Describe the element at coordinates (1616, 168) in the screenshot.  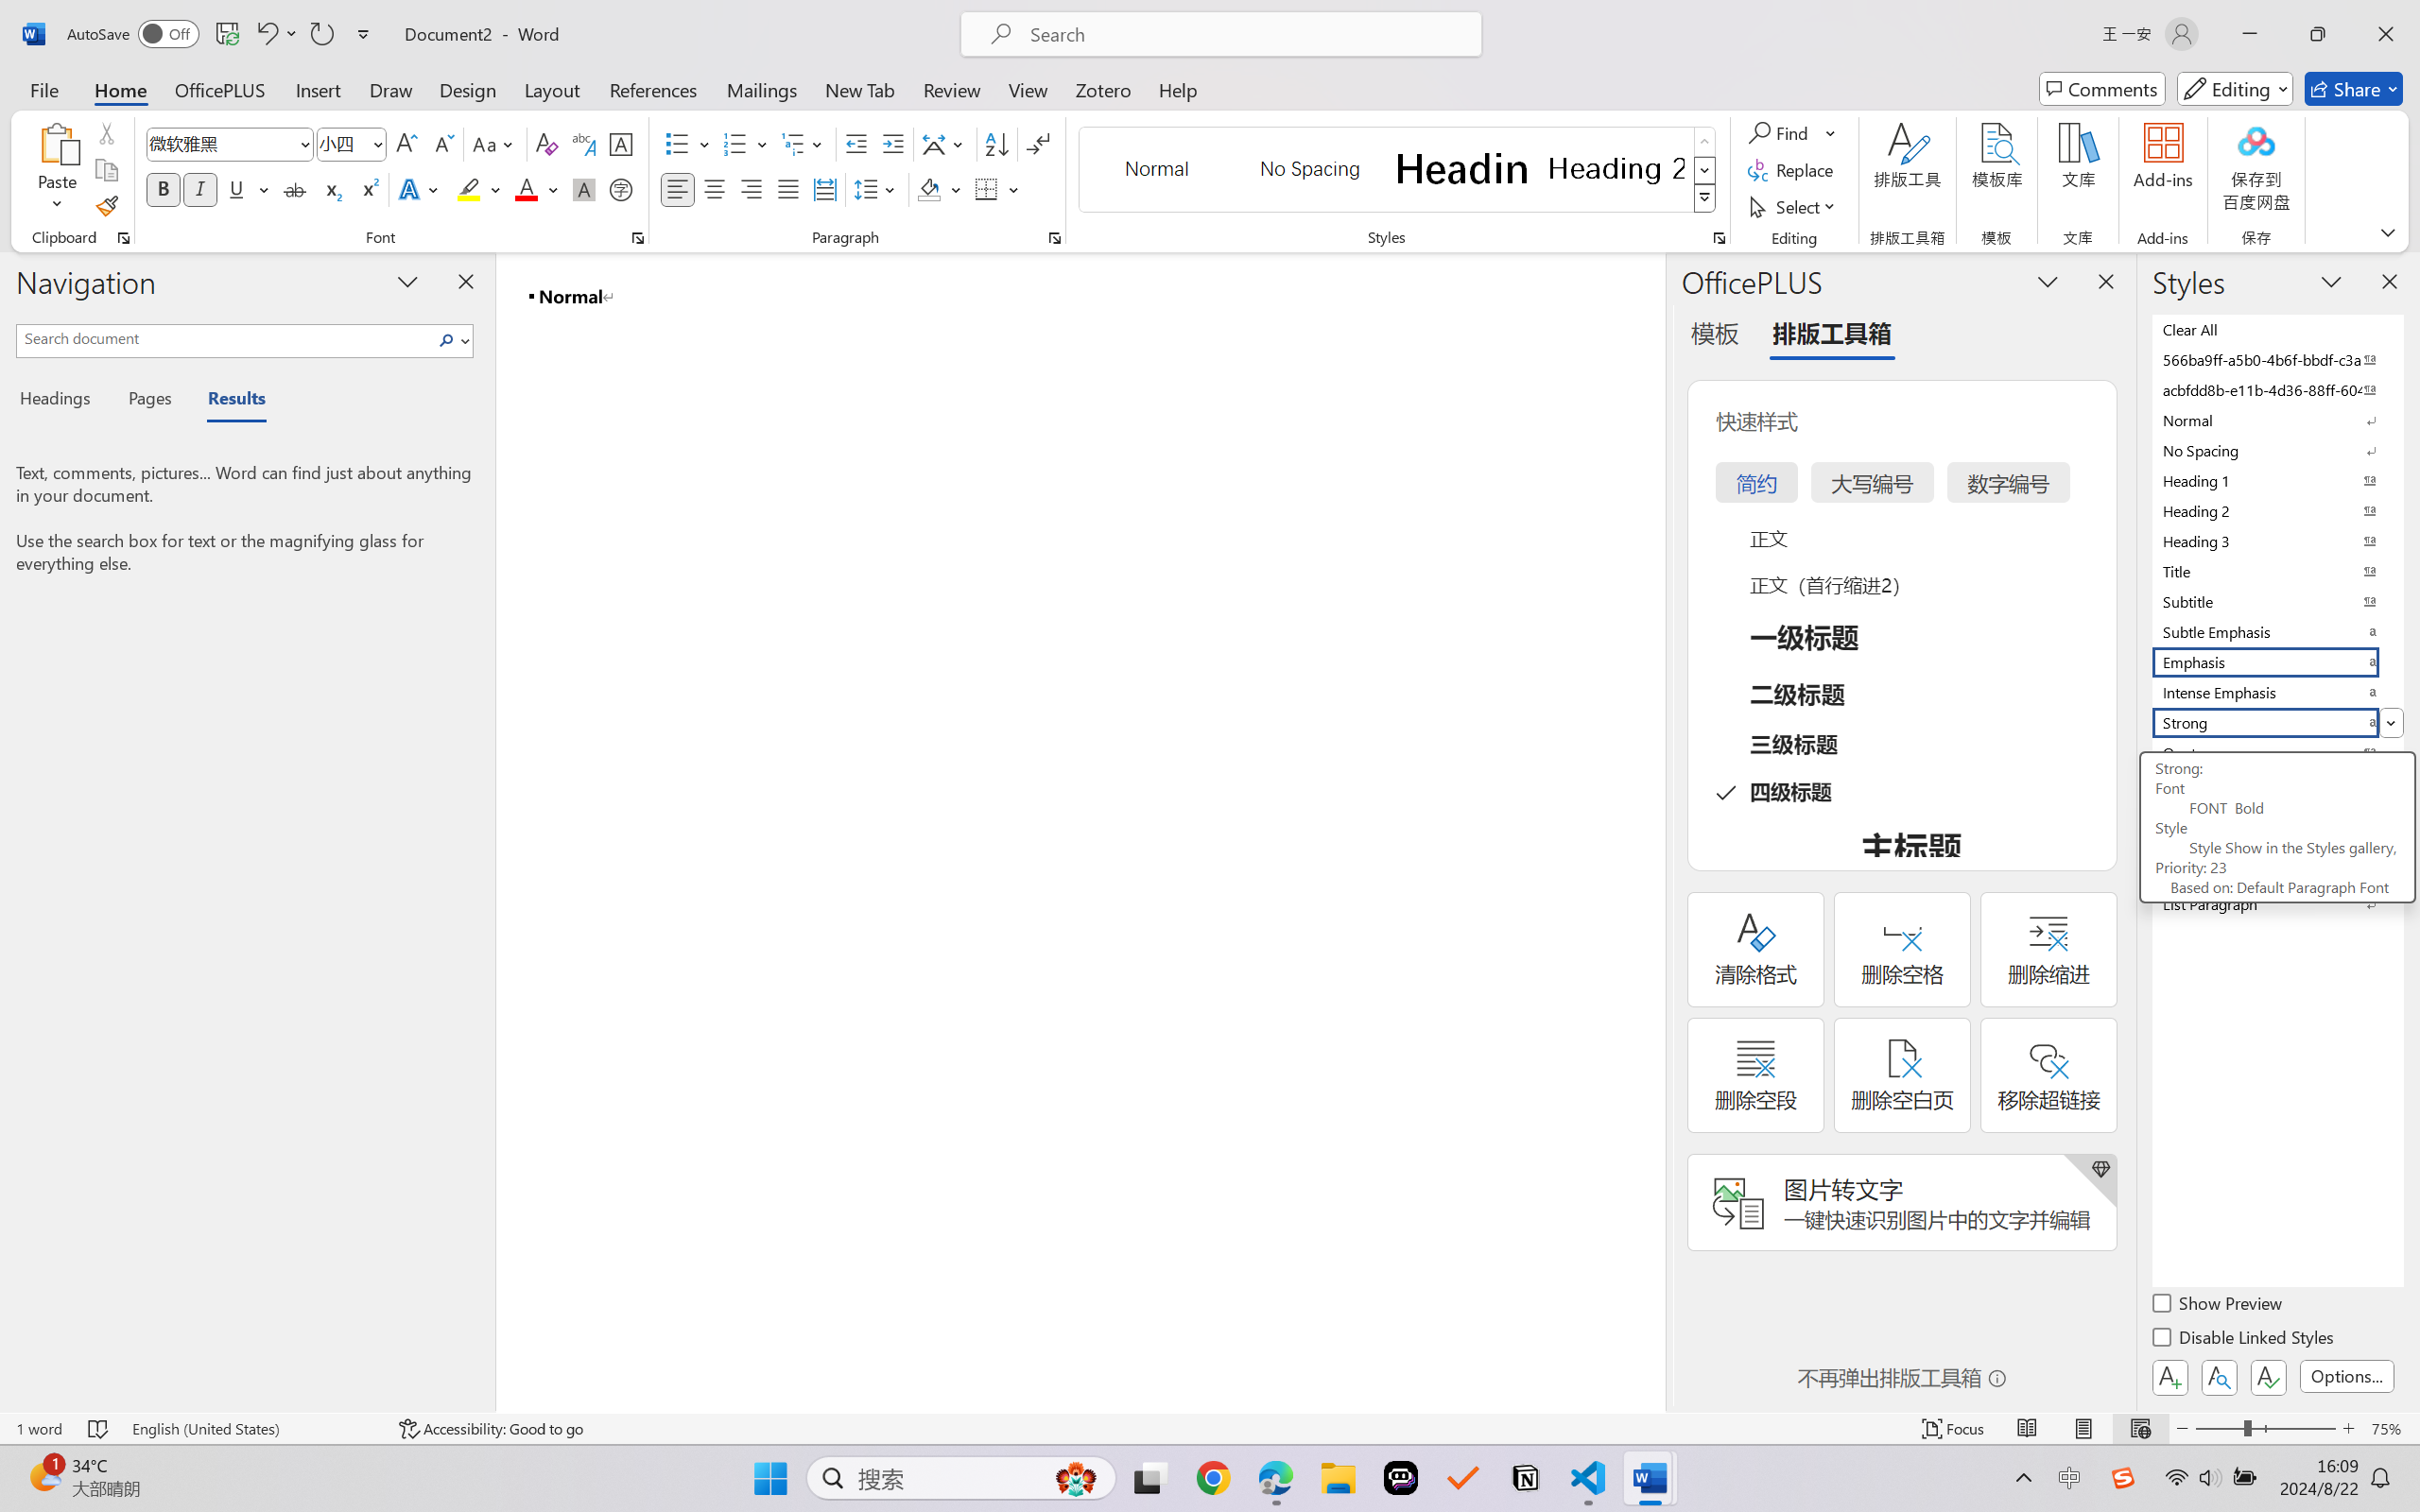
I see `Heading 2` at that location.